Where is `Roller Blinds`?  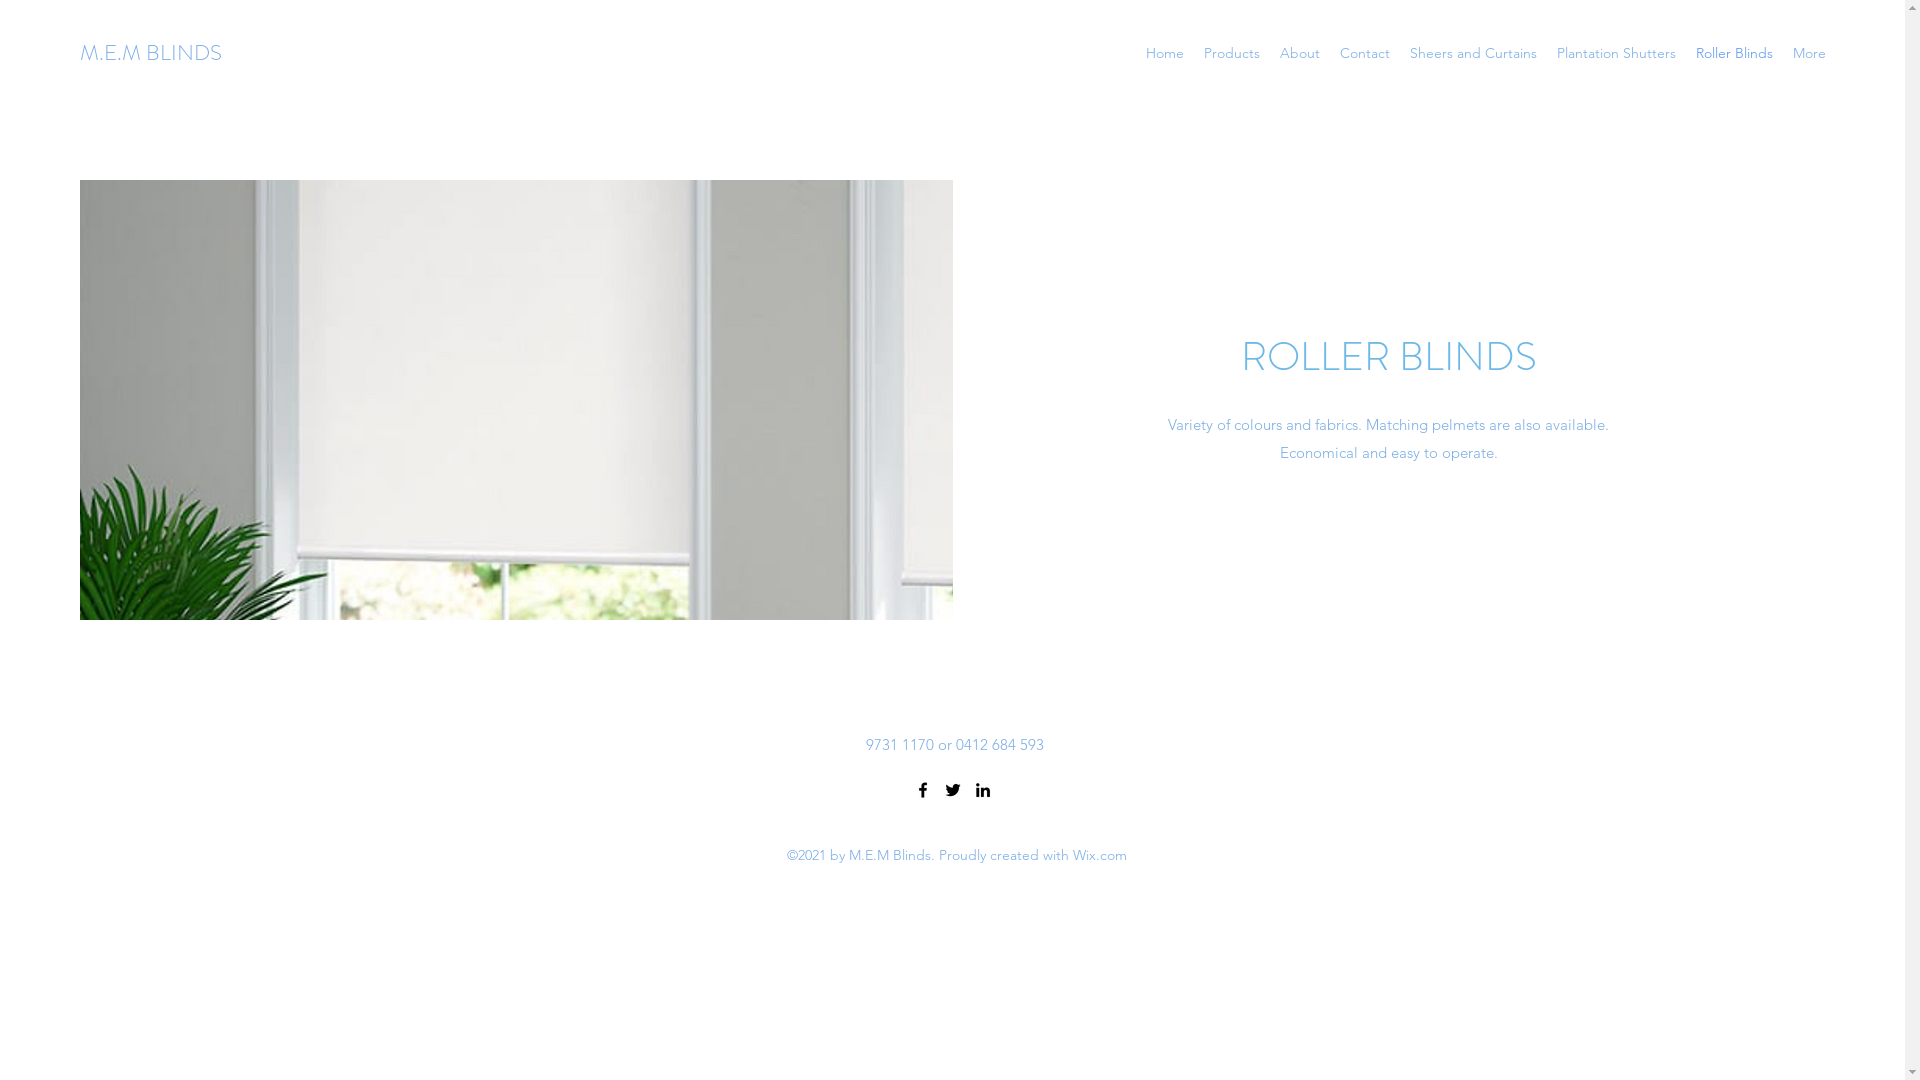
Roller Blinds is located at coordinates (1734, 53).